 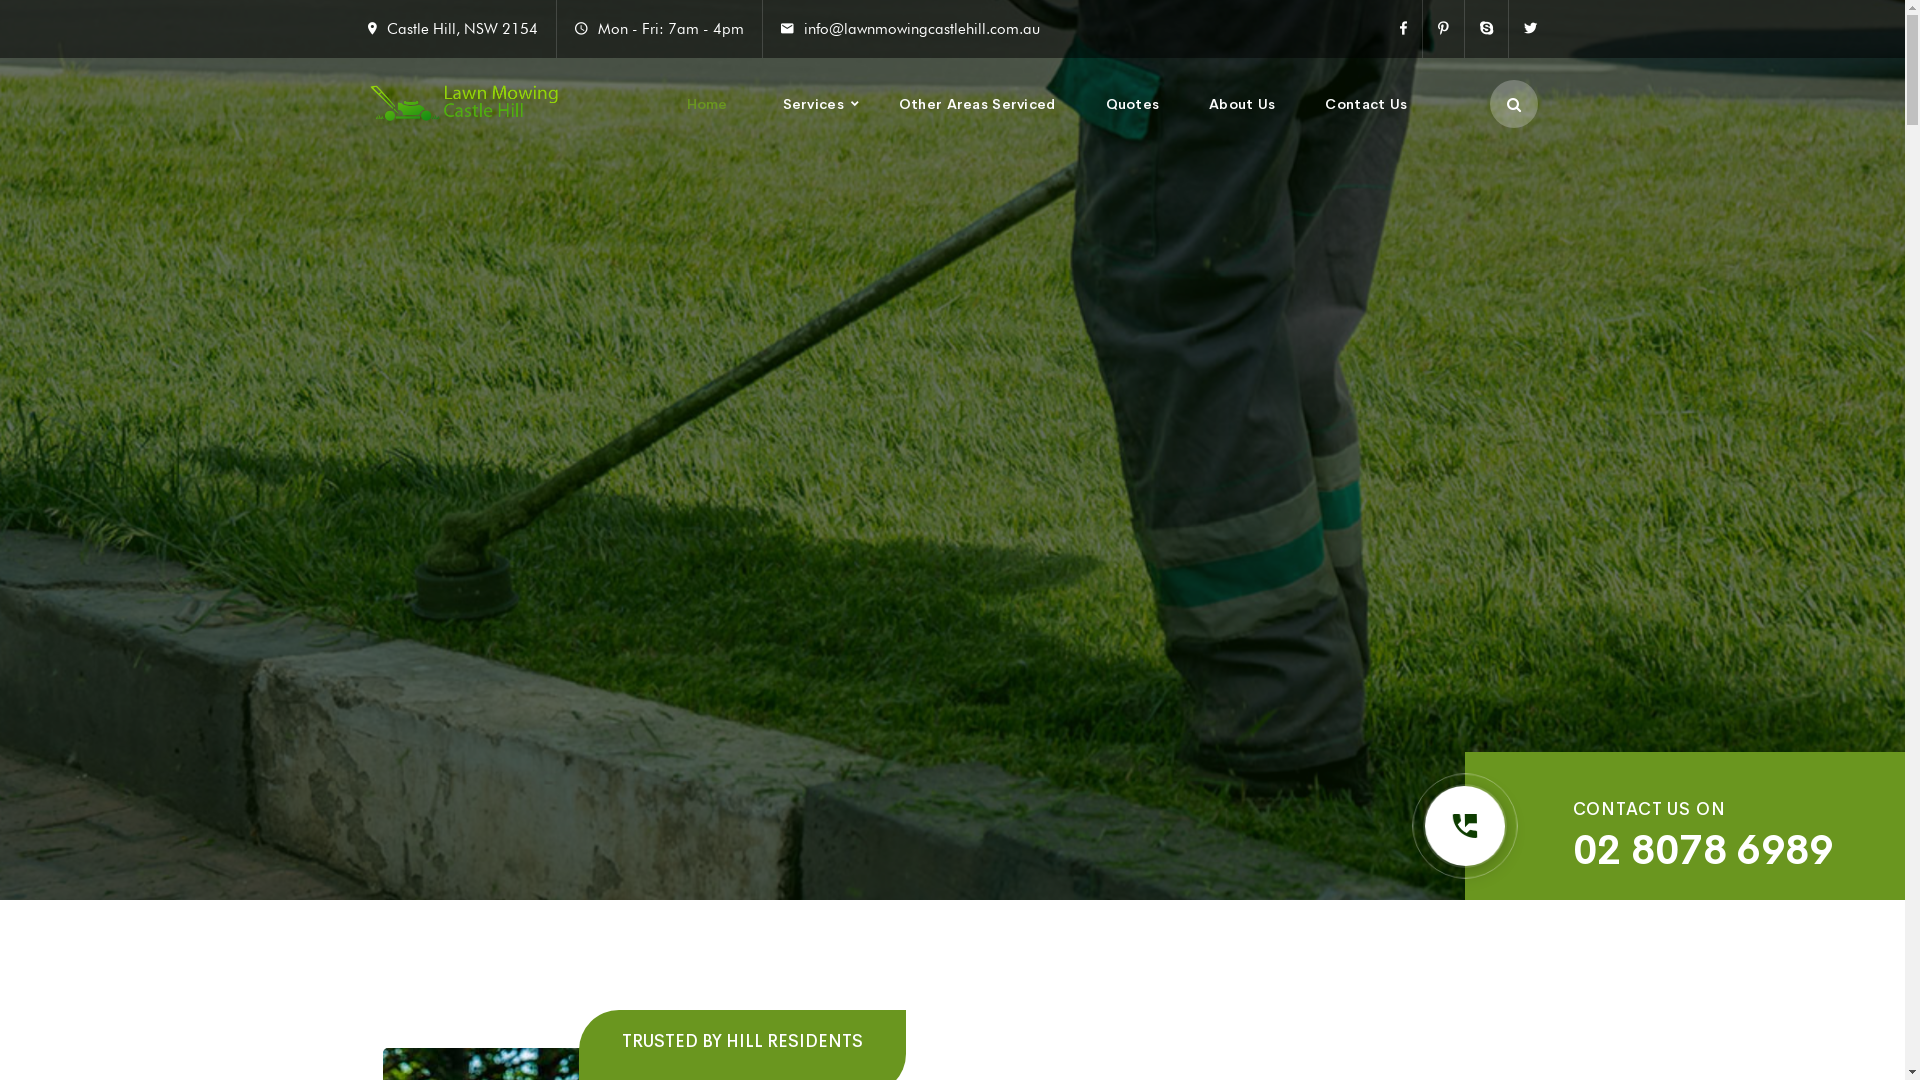 What do you see at coordinates (814, 104) in the screenshot?
I see `Services` at bounding box center [814, 104].